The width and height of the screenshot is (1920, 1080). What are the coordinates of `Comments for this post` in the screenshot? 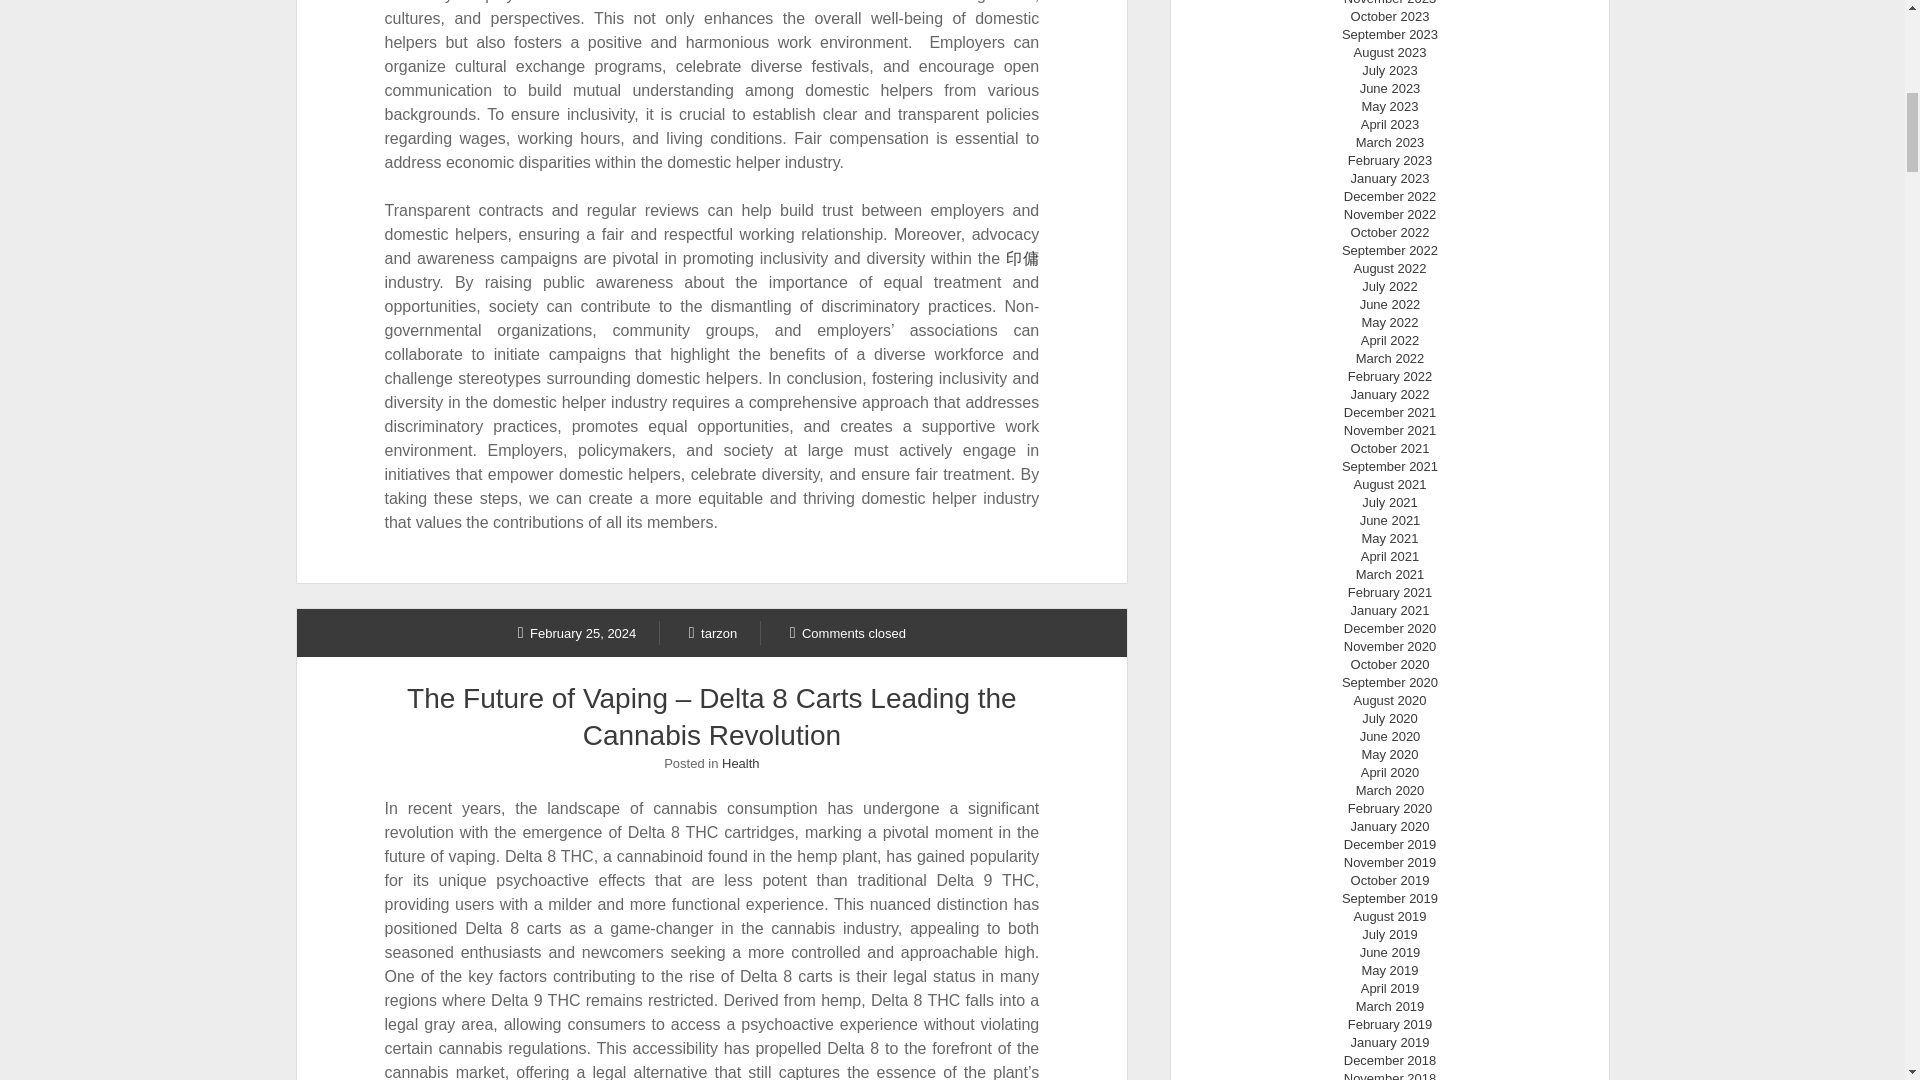 It's located at (848, 632).